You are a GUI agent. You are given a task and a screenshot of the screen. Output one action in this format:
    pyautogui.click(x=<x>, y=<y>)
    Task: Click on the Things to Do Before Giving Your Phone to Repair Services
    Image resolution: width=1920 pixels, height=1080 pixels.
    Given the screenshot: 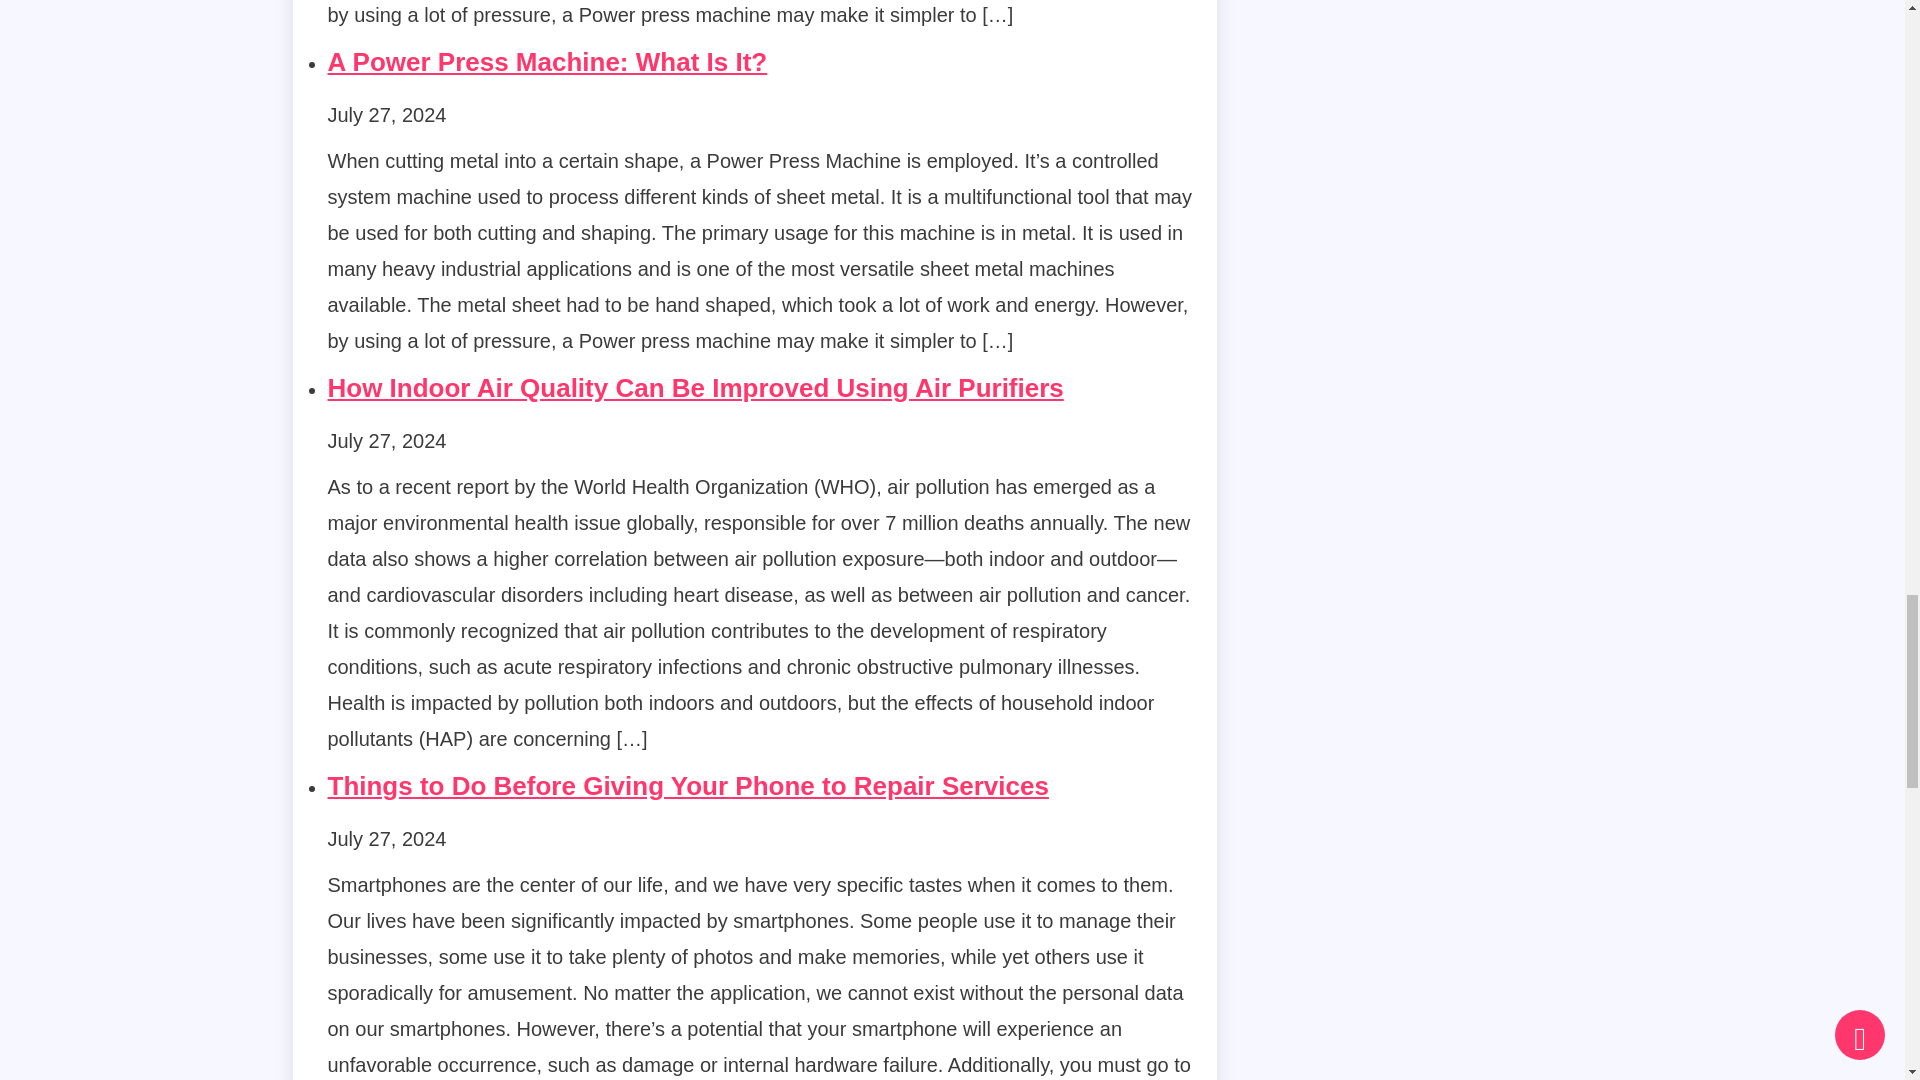 What is the action you would take?
    pyautogui.click(x=688, y=786)
    